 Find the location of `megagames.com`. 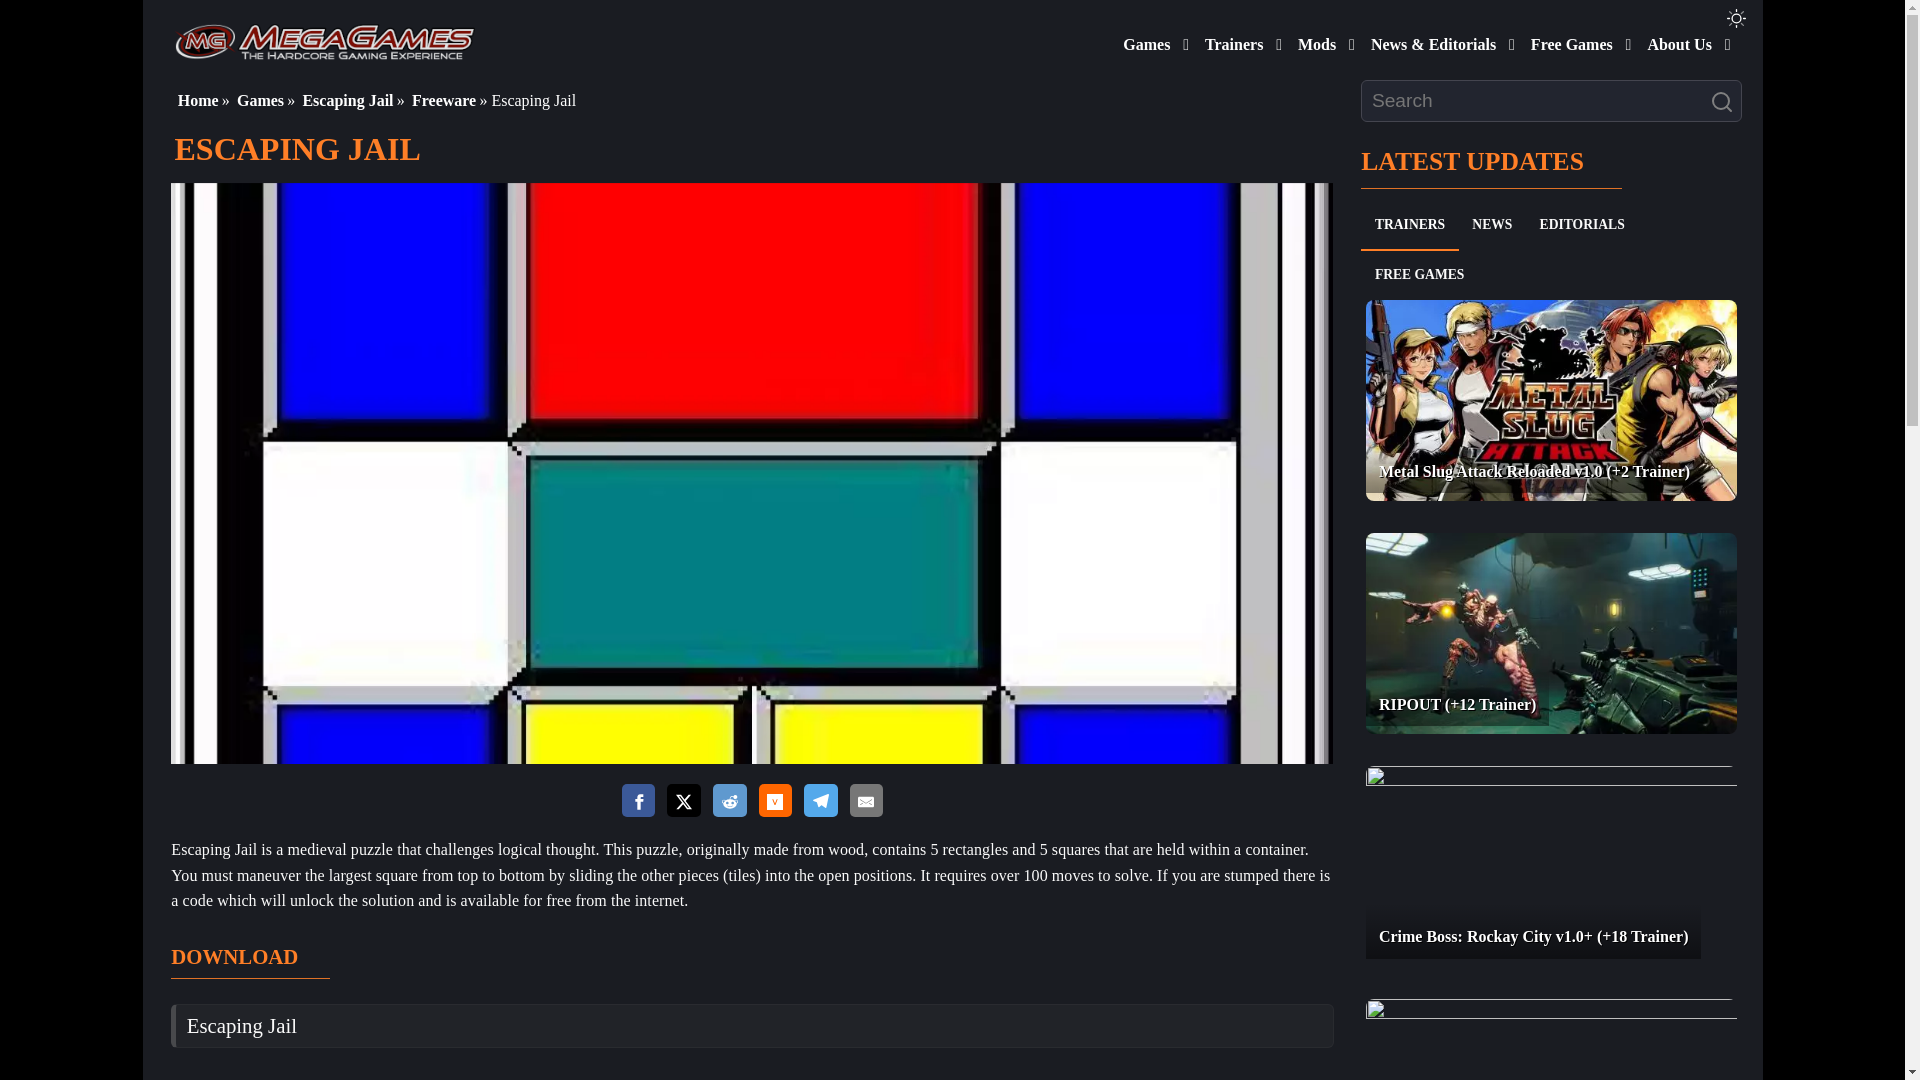

megagames.com is located at coordinates (324, 40).